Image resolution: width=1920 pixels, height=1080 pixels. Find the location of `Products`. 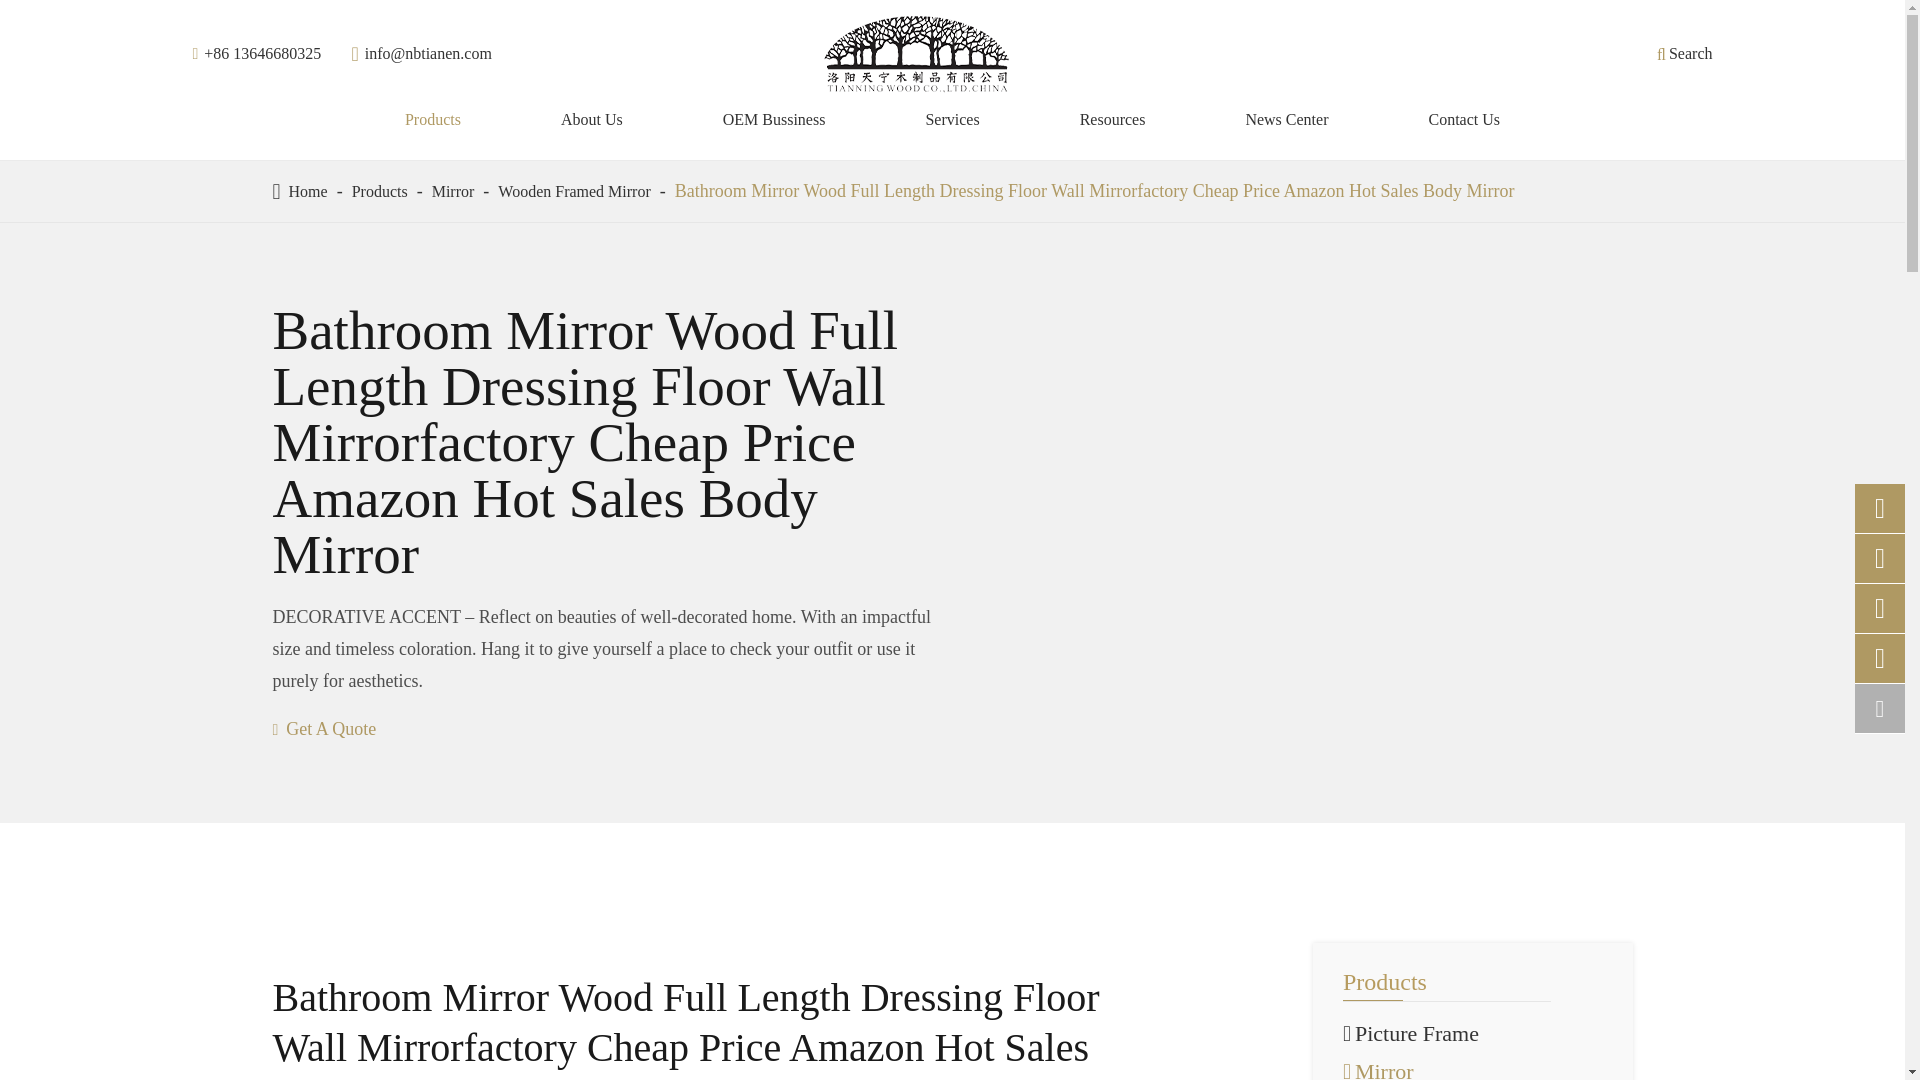

Products is located at coordinates (379, 190).